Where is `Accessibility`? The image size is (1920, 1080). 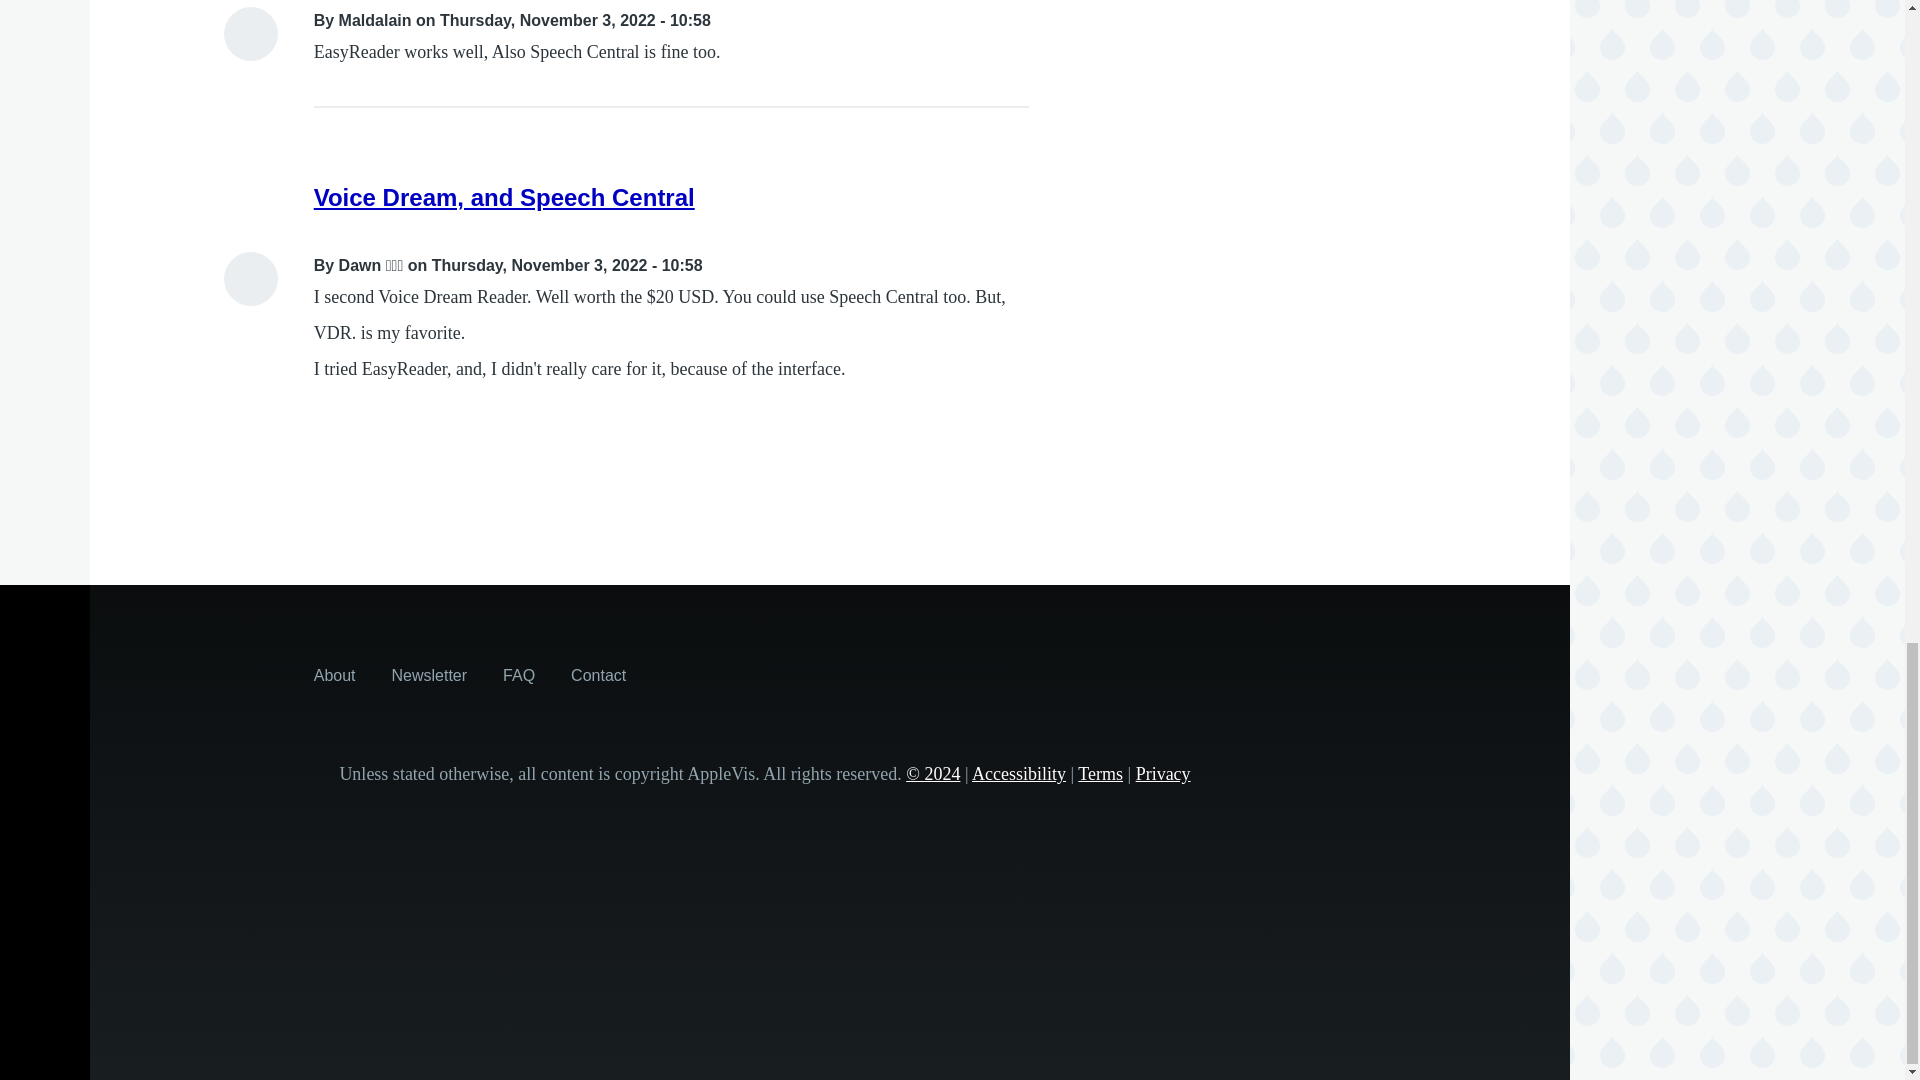
Accessibility is located at coordinates (1018, 774).